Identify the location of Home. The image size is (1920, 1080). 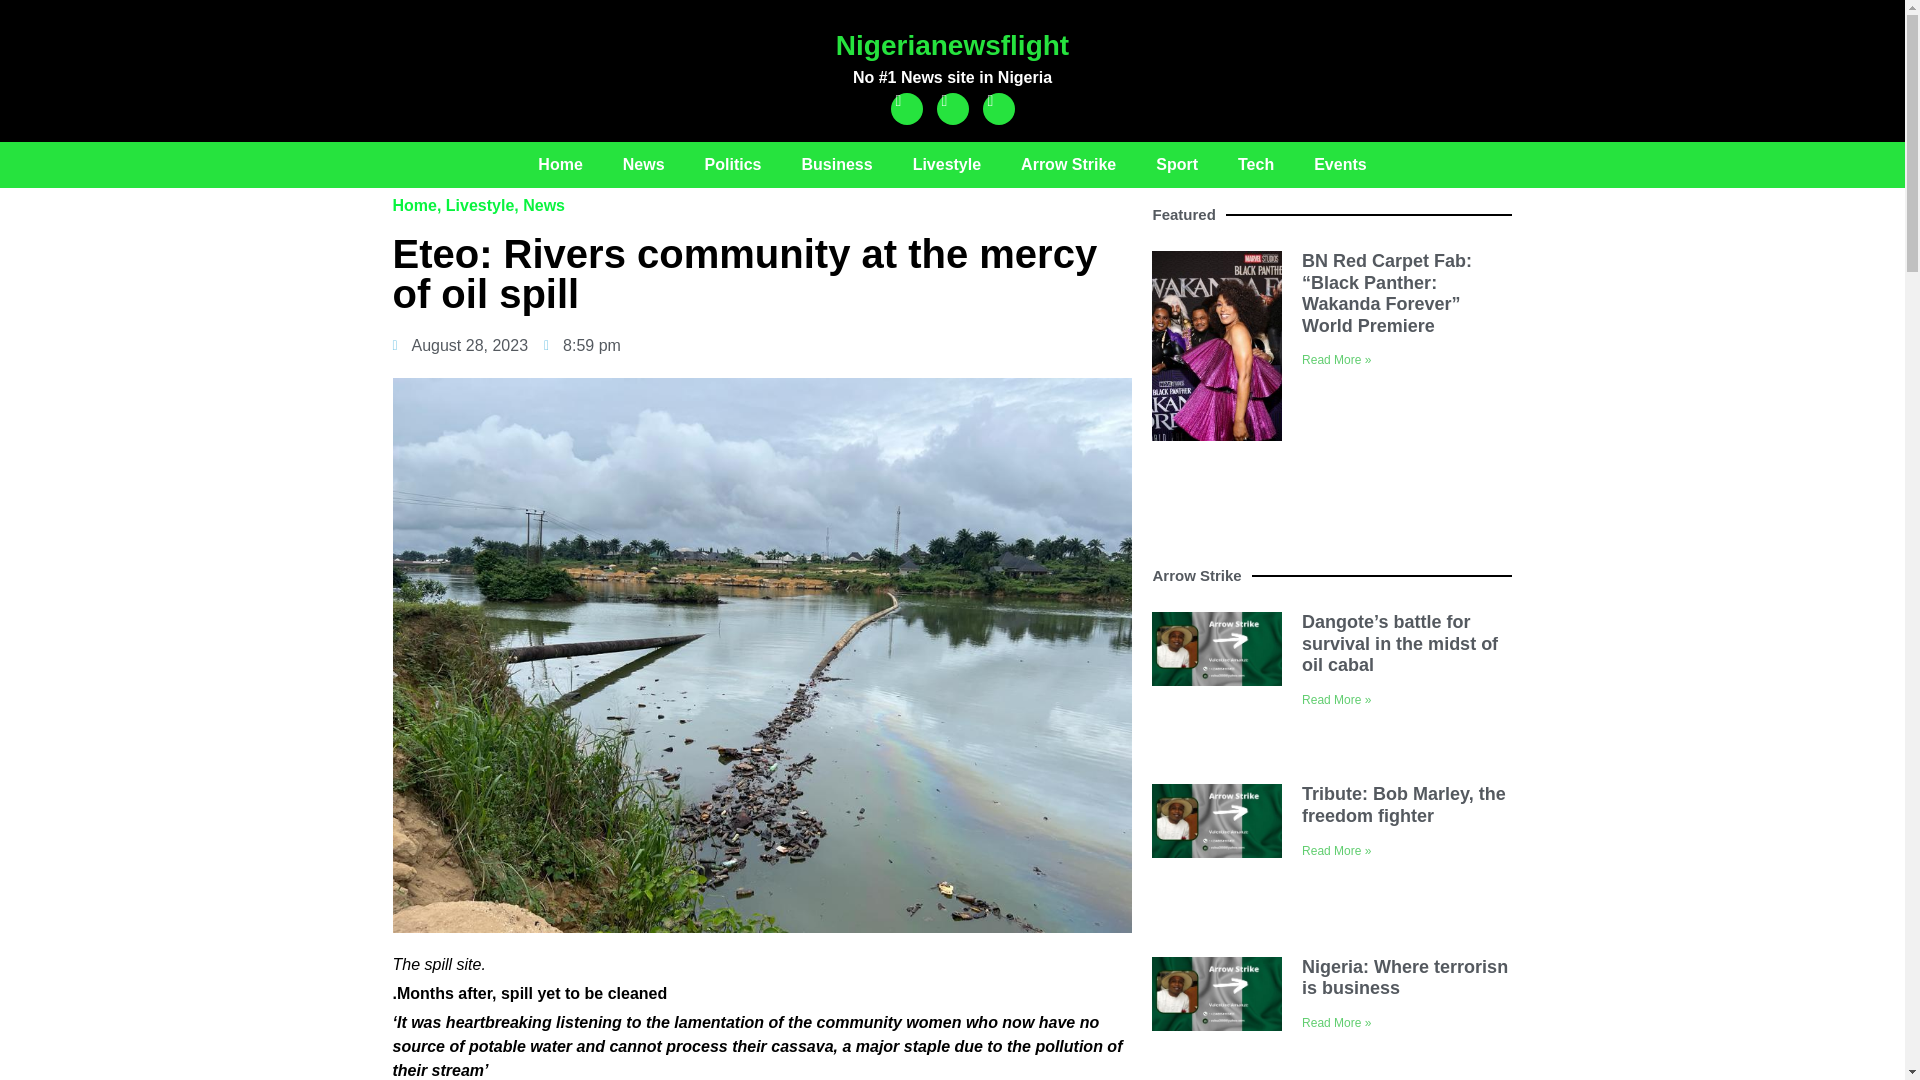
(413, 204).